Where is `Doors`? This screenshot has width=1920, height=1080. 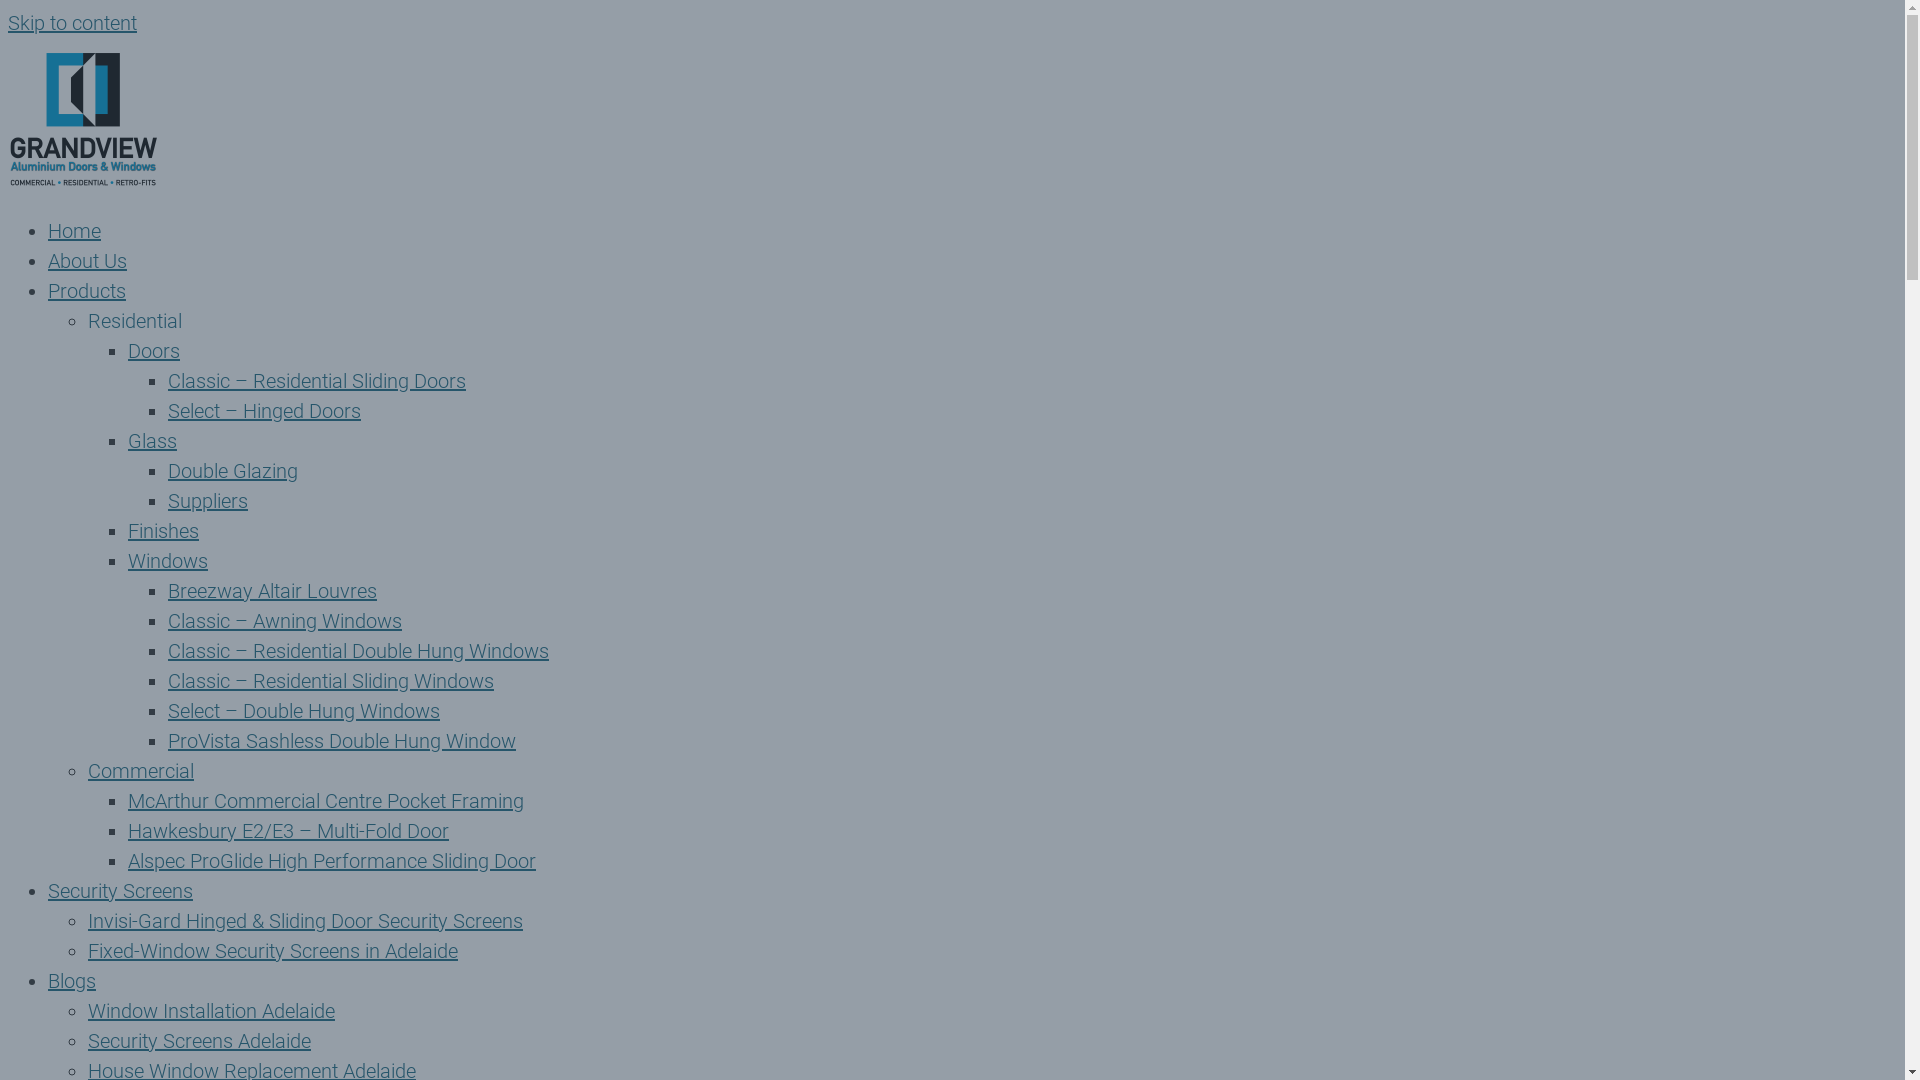
Doors is located at coordinates (154, 351).